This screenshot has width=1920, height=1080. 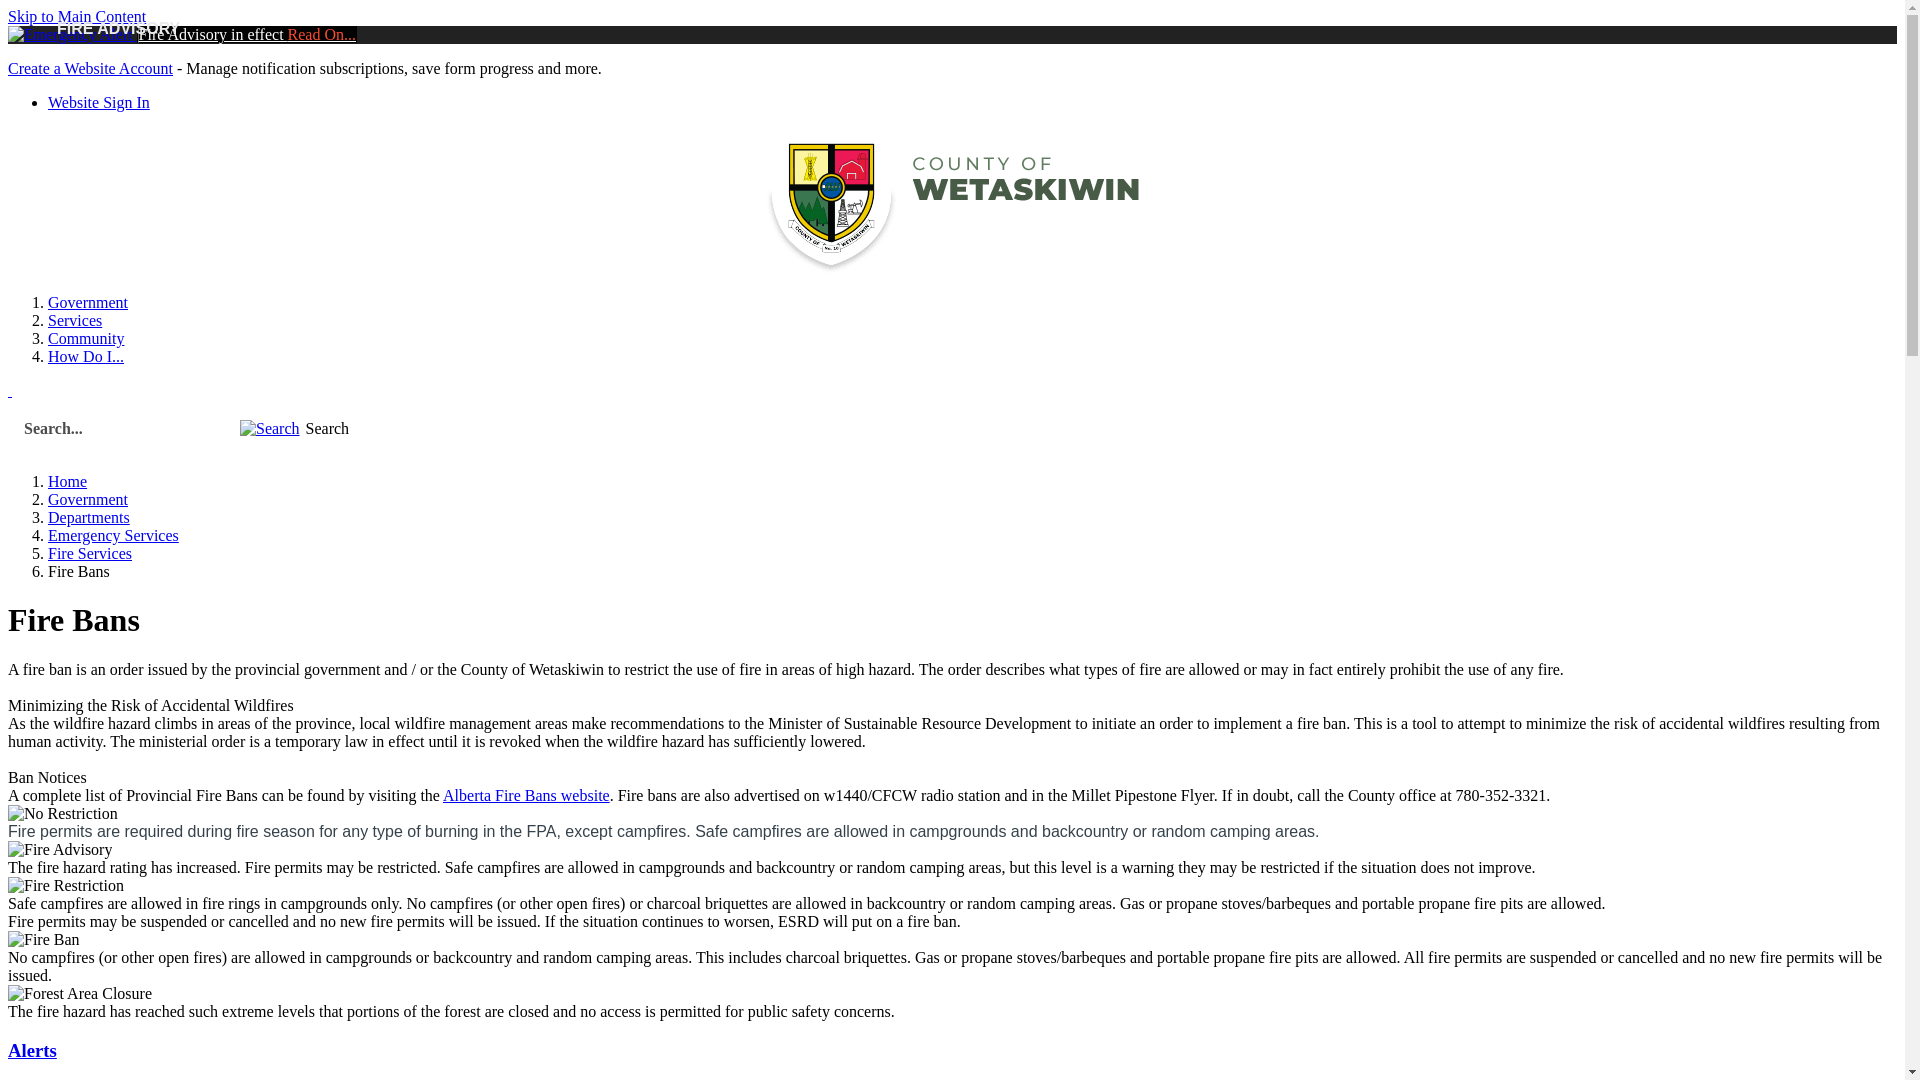 I want to click on Fire Advisory, so click(x=60, y=850).